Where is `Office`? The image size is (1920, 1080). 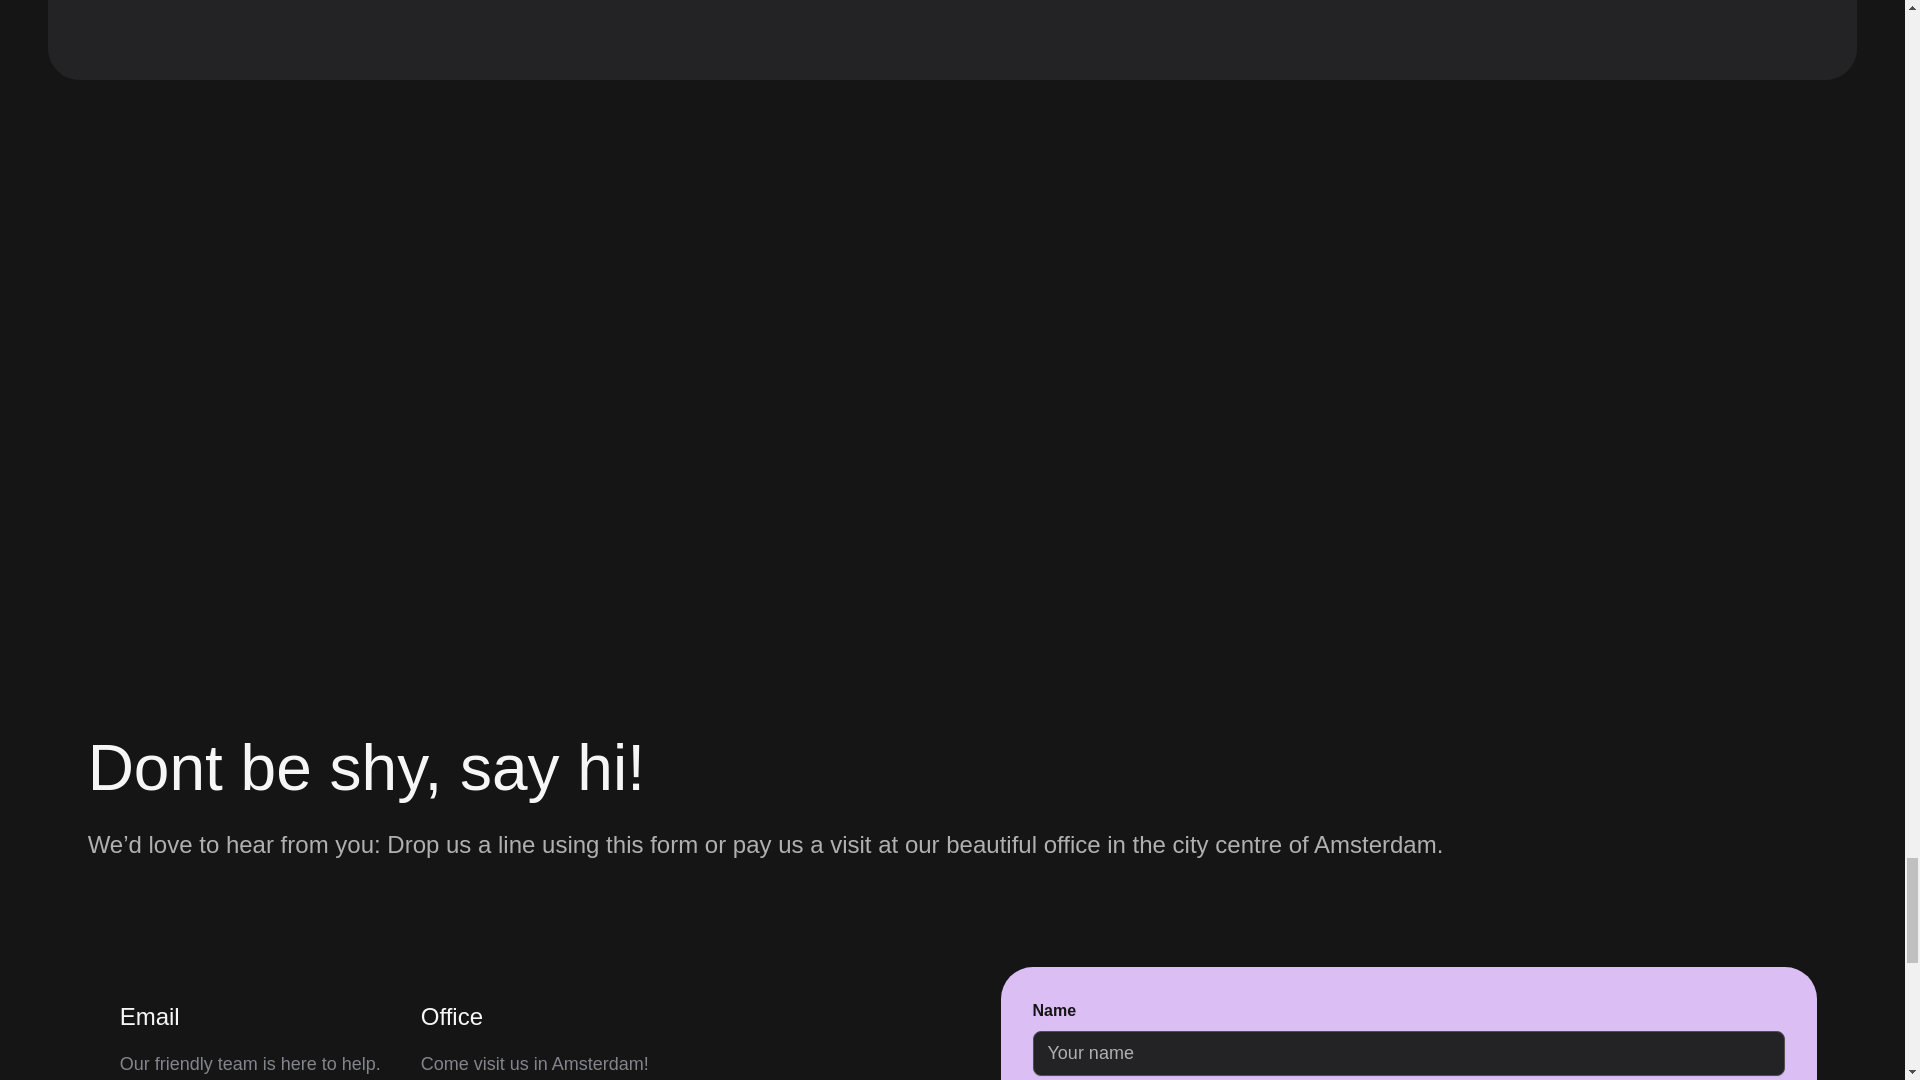
Office is located at coordinates (452, 1021).